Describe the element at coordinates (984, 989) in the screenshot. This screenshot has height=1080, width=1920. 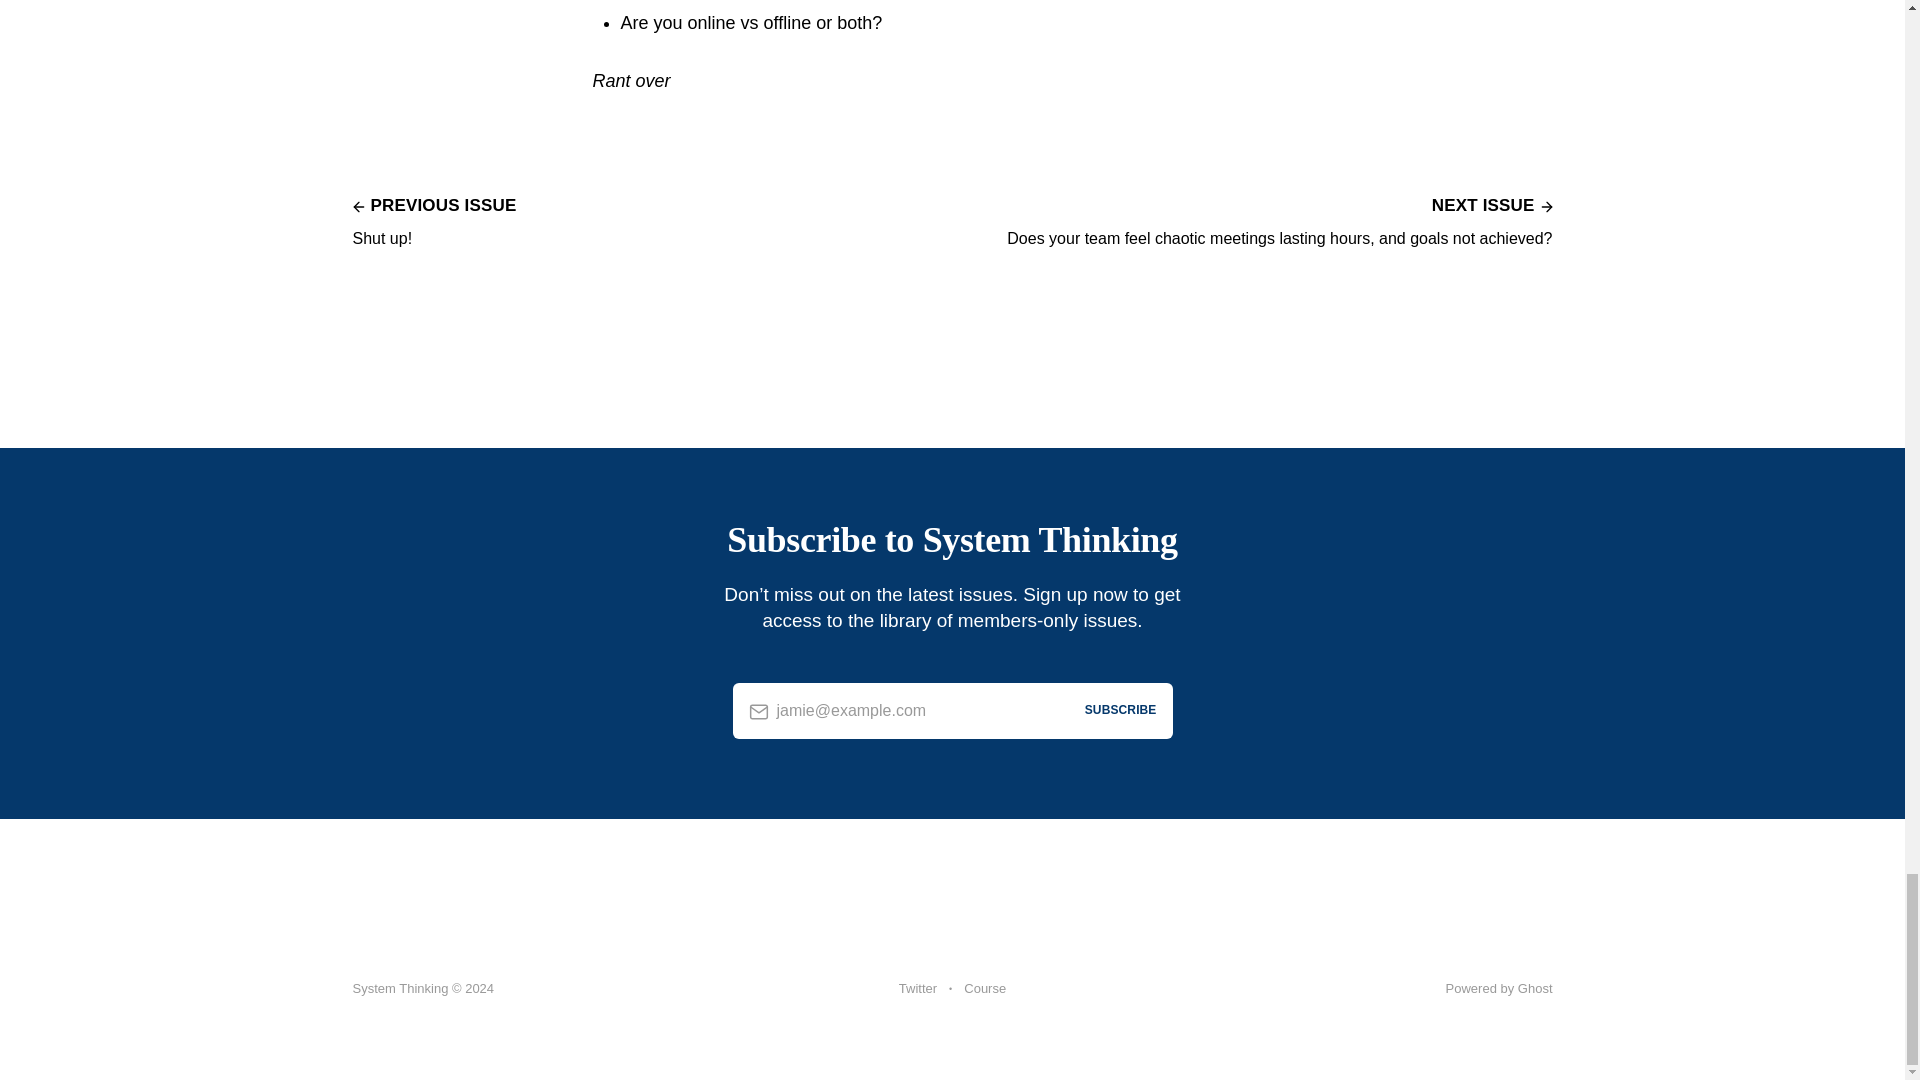
I see `Twitter` at that location.